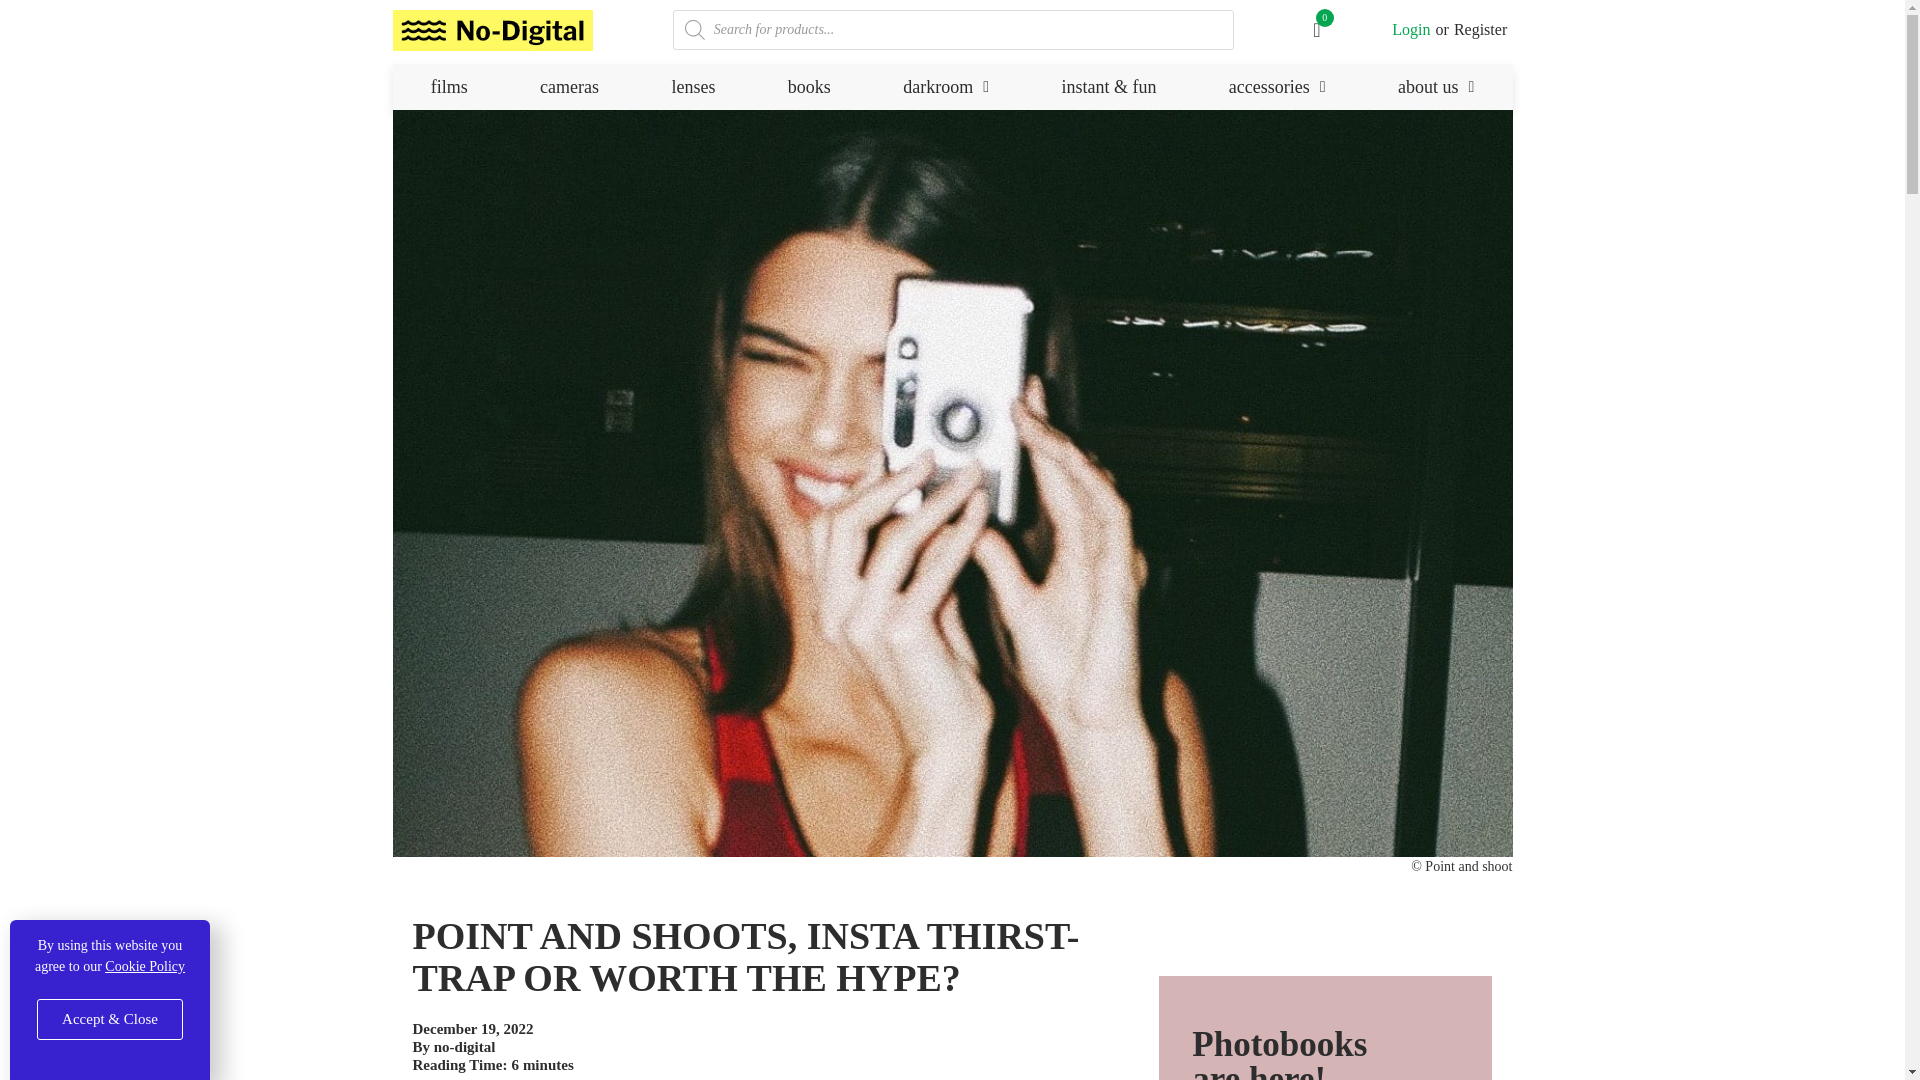 The width and height of the screenshot is (1920, 1080). Describe the element at coordinates (569, 86) in the screenshot. I see `cameras` at that location.